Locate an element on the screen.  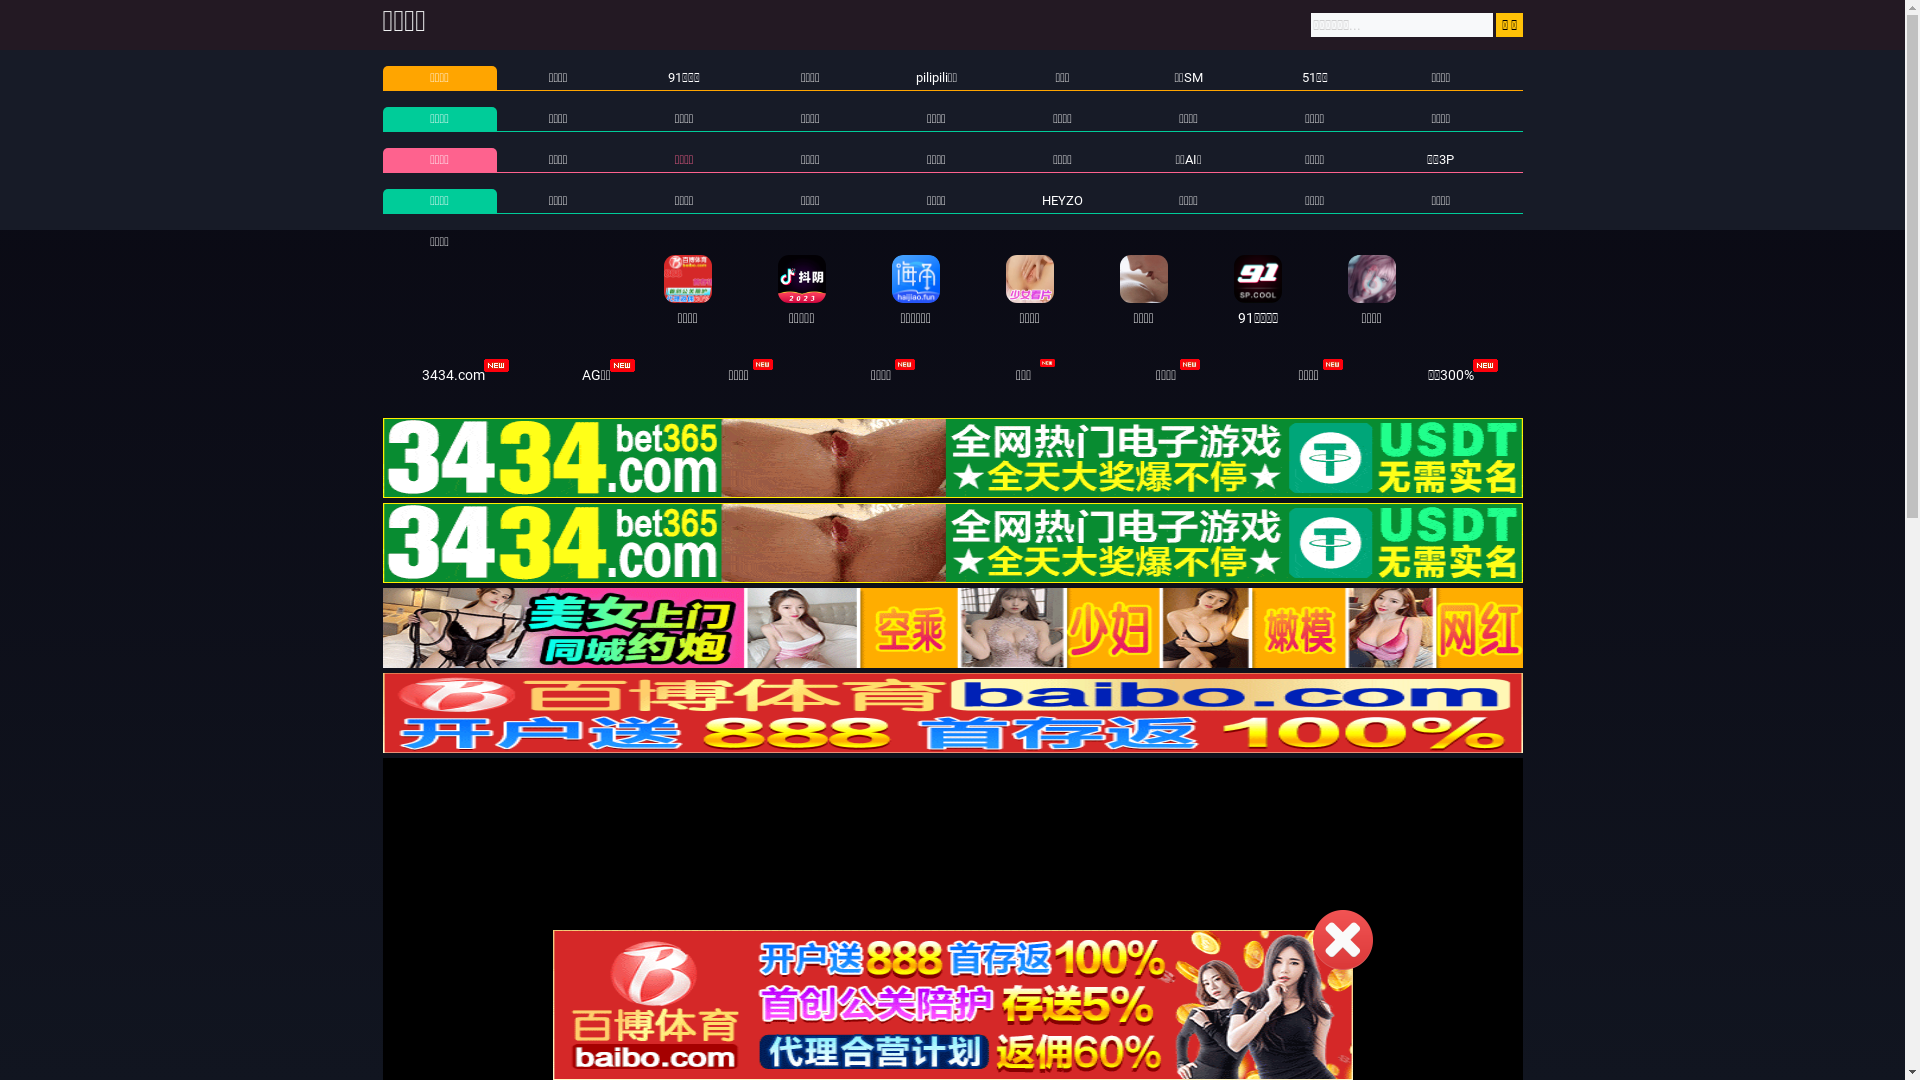
HEYZO is located at coordinates (1062, 200).